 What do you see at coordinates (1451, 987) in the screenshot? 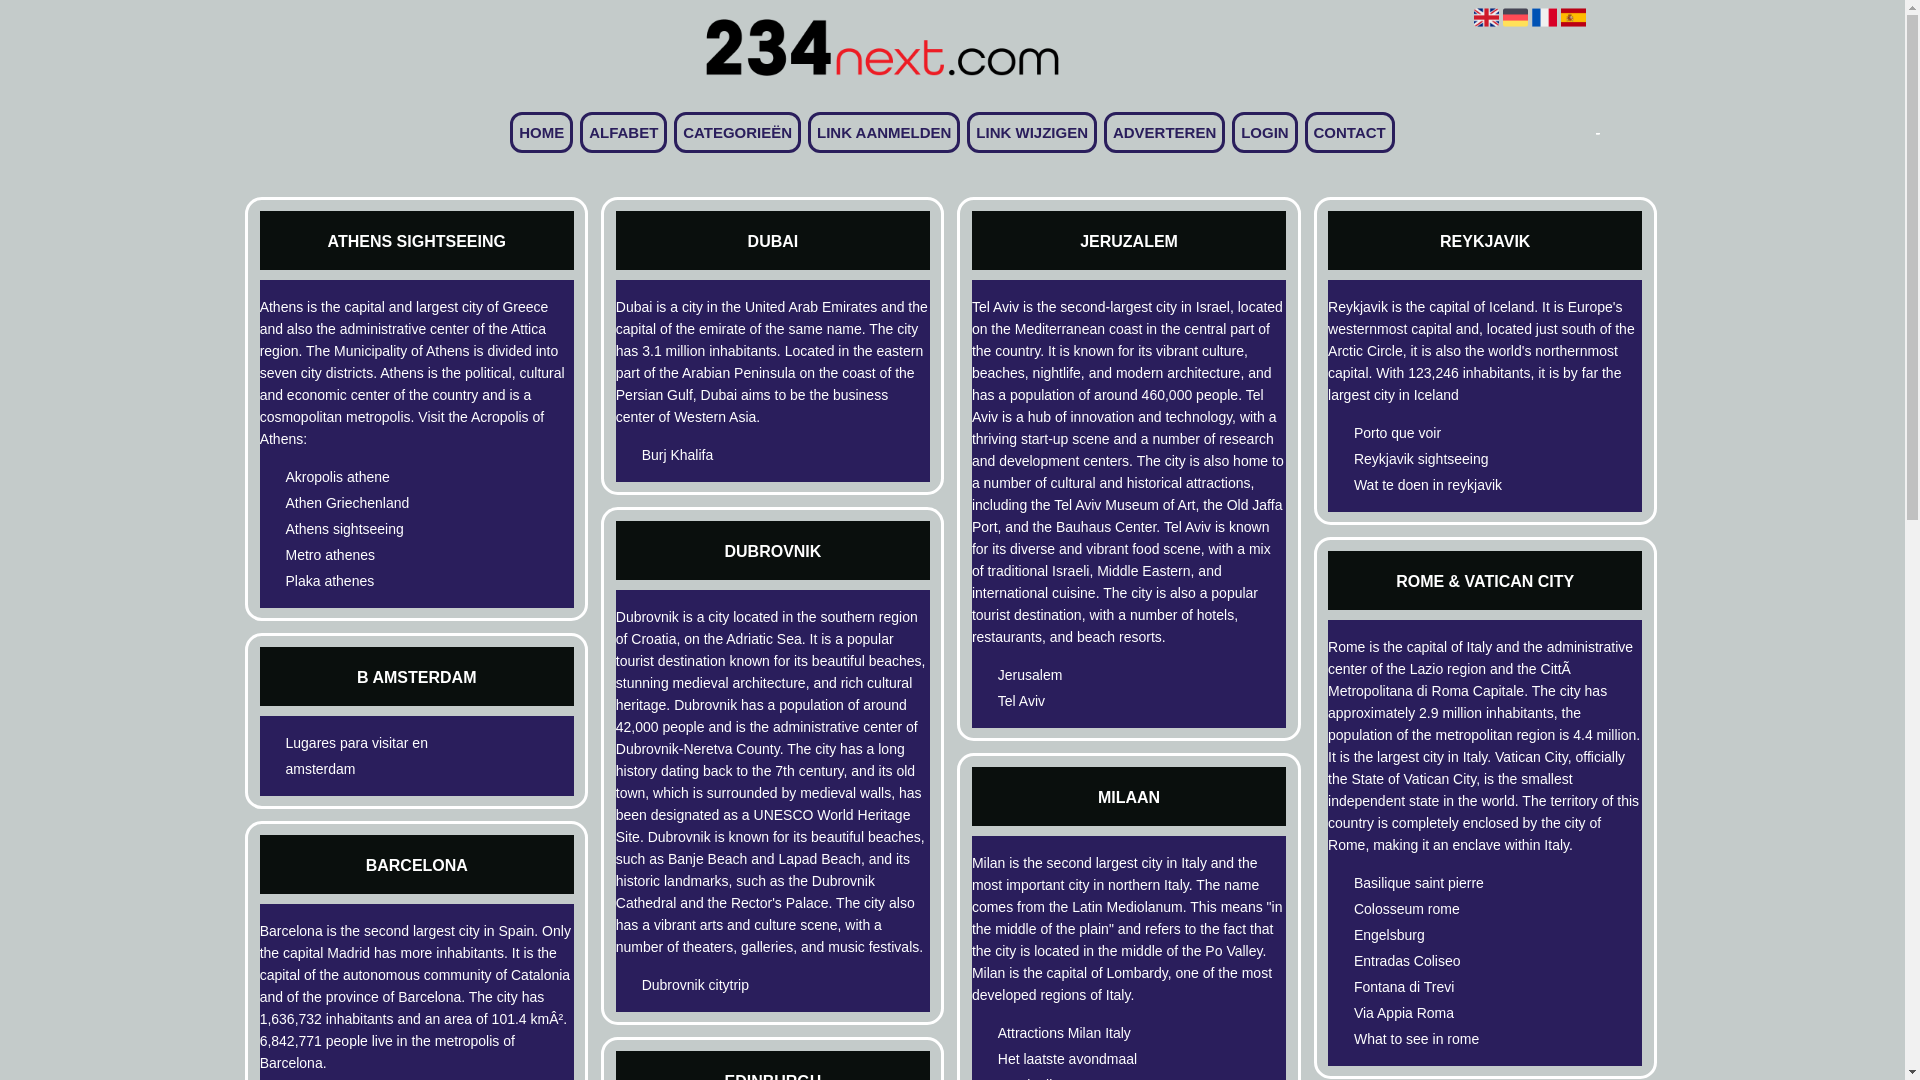
I see `Fontana di Trevi` at bounding box center [1451, 987].